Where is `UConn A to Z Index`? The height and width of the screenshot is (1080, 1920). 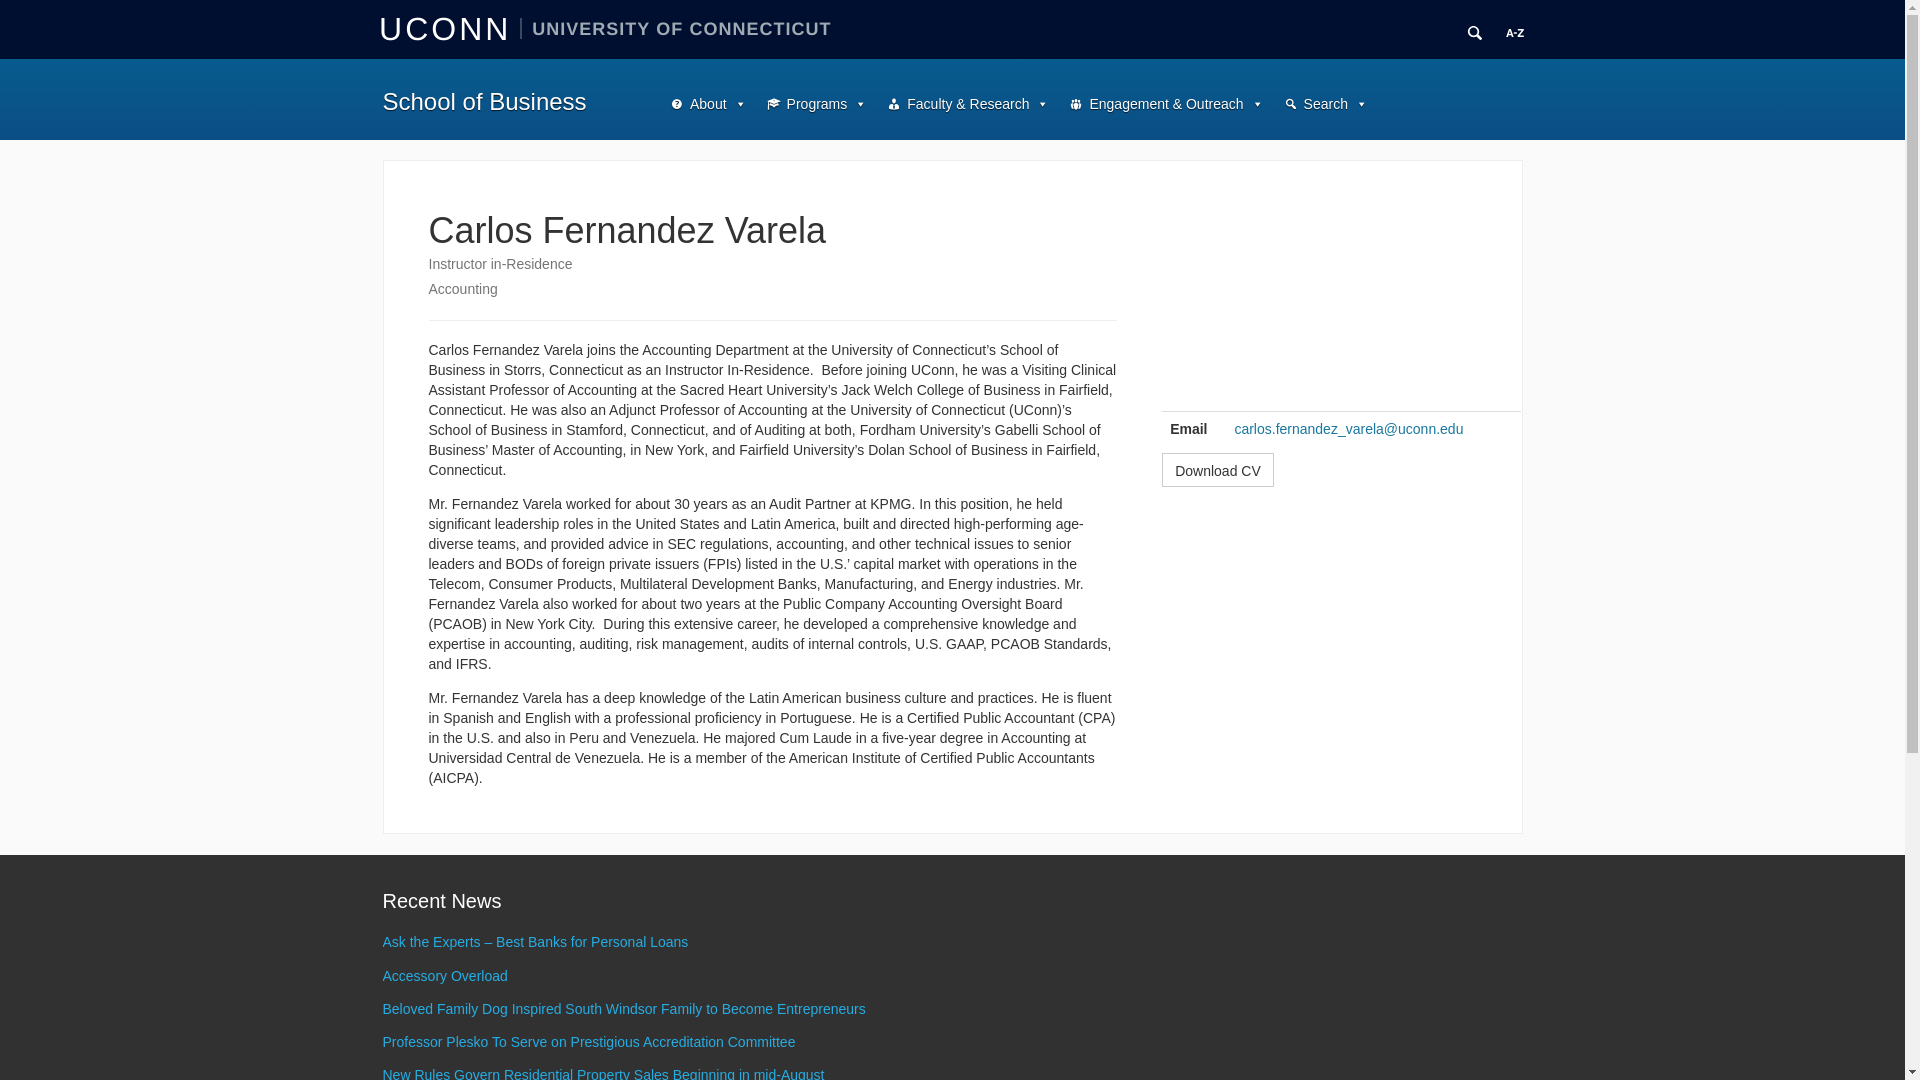
UConn A to Z Index is located at coordinates (1514, 32).